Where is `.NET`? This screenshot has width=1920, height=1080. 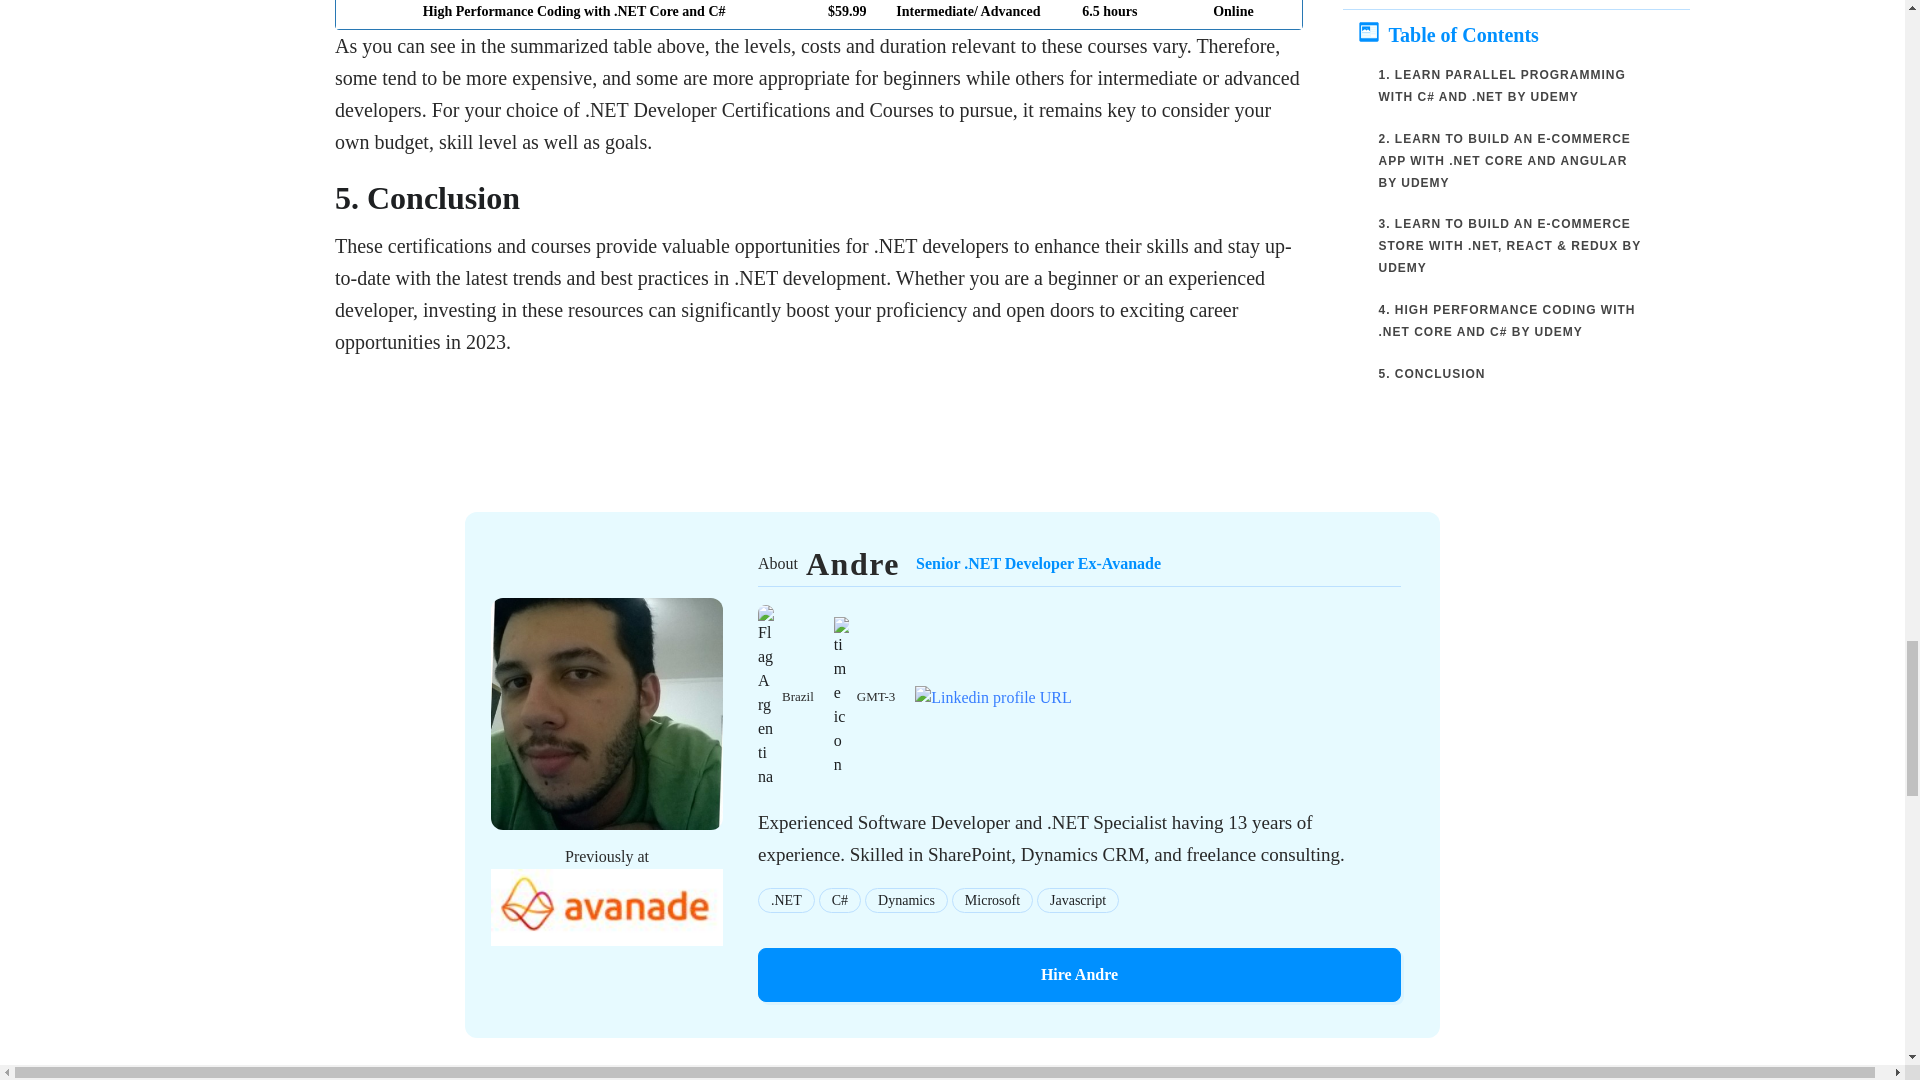 .NET is located at coordinates (992, 900).